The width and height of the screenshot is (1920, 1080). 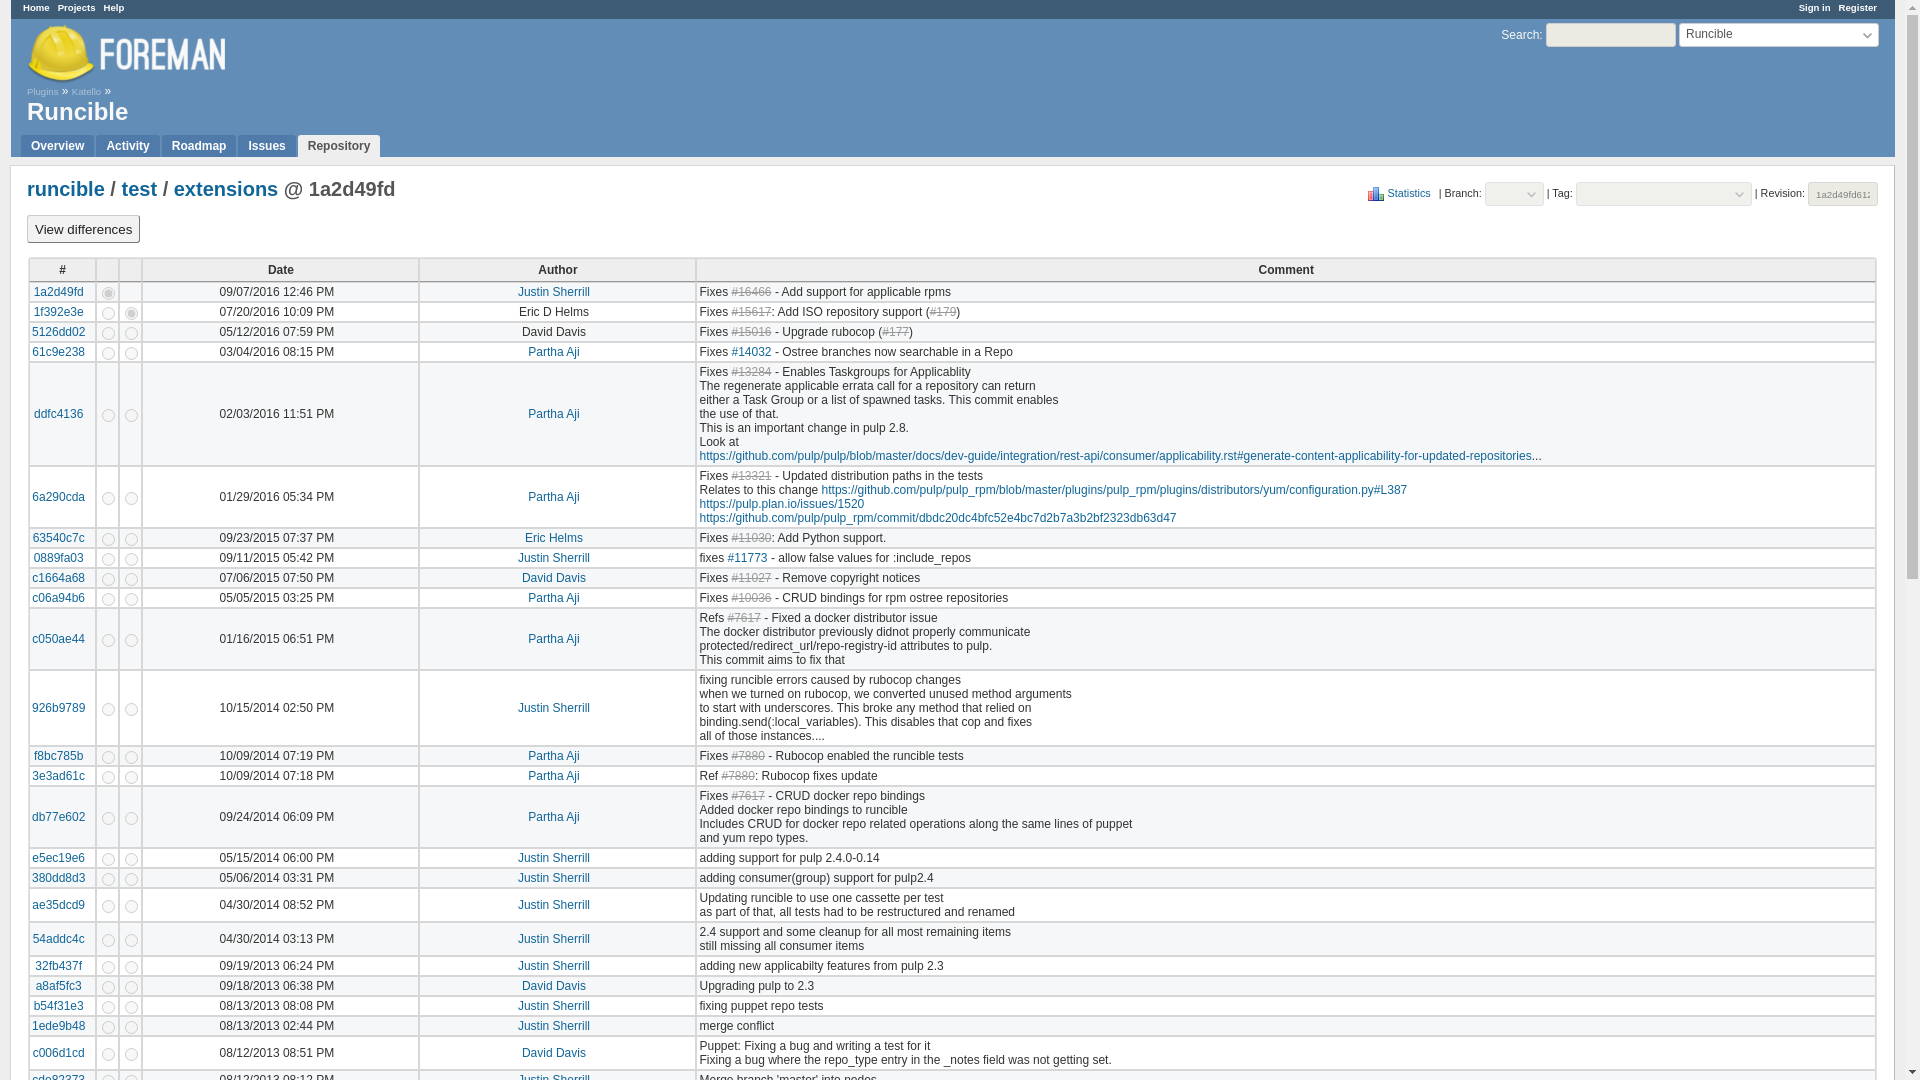 I want to click on Repository, so click(x=338, y=146).